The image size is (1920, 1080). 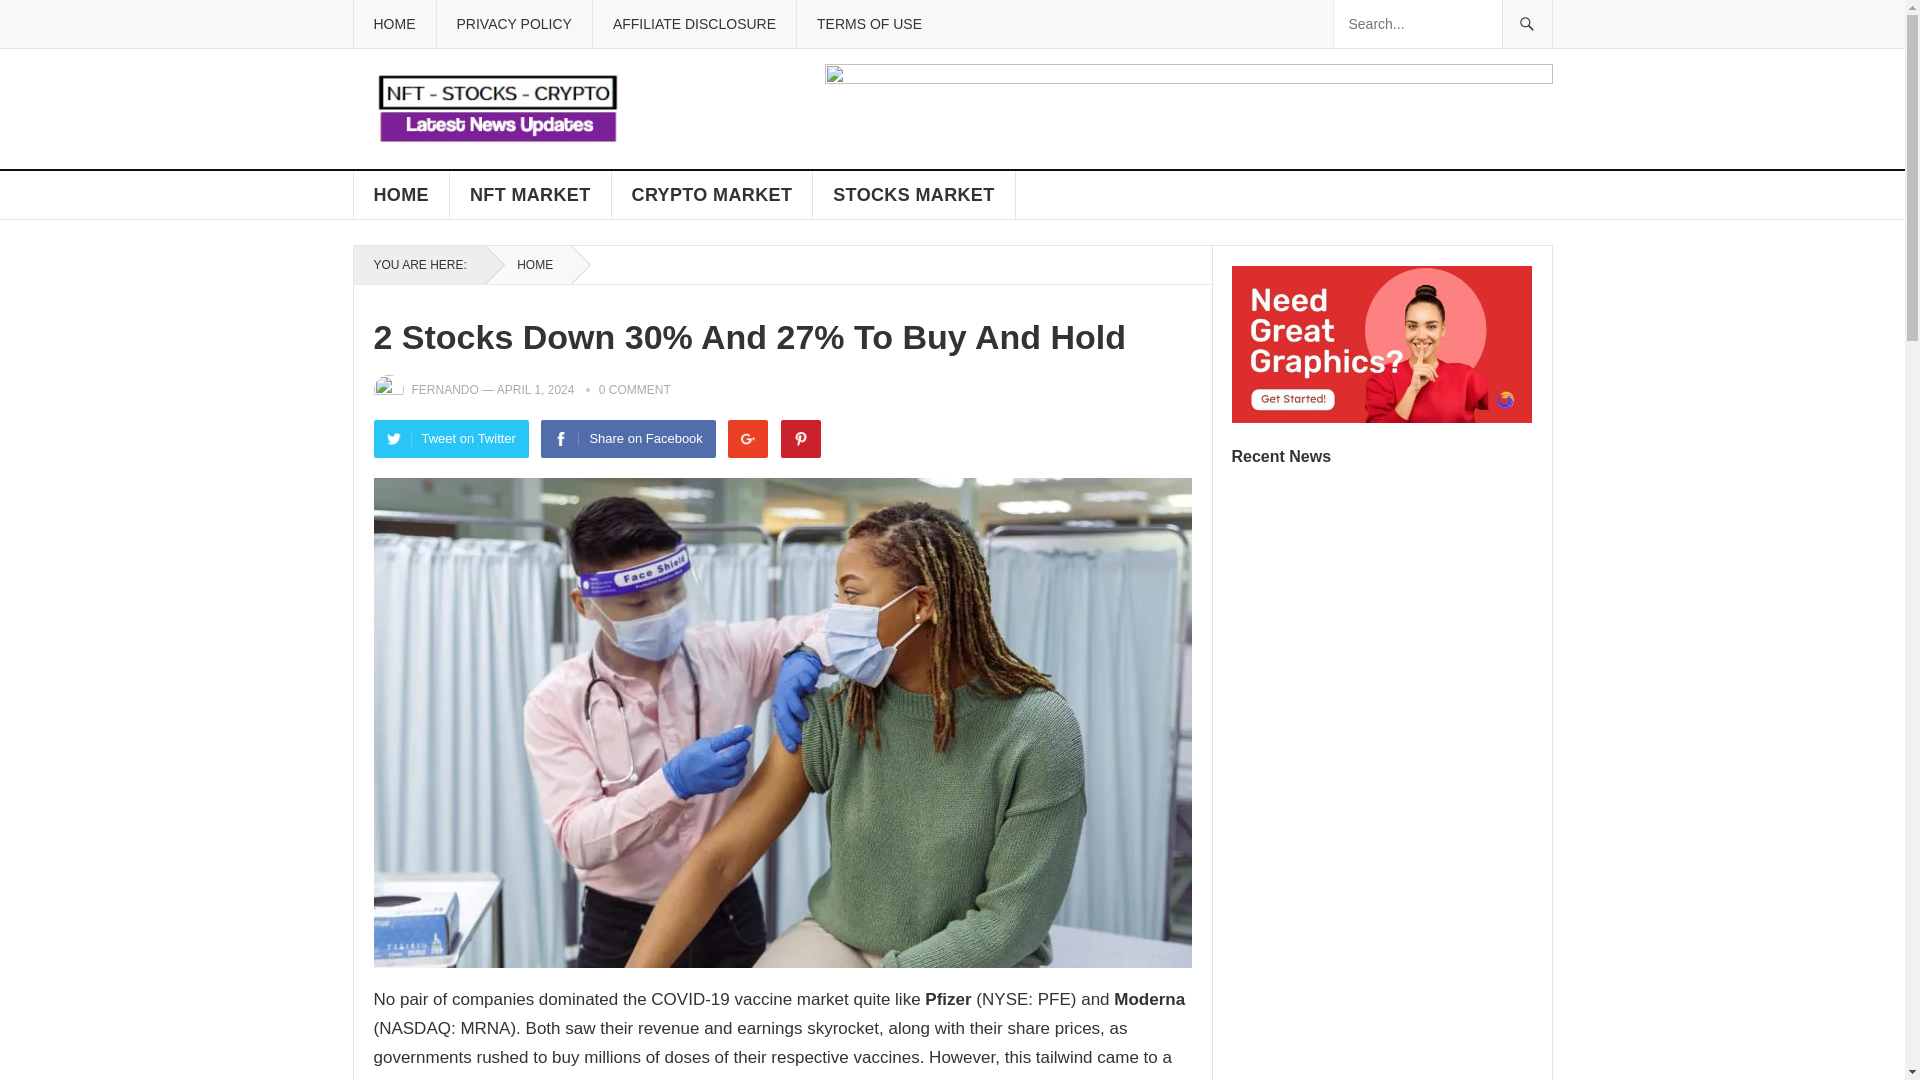 What do you see at coordinates (393, 24) in the screenshot?
I see `HOME` at bounding box center [393, 24].